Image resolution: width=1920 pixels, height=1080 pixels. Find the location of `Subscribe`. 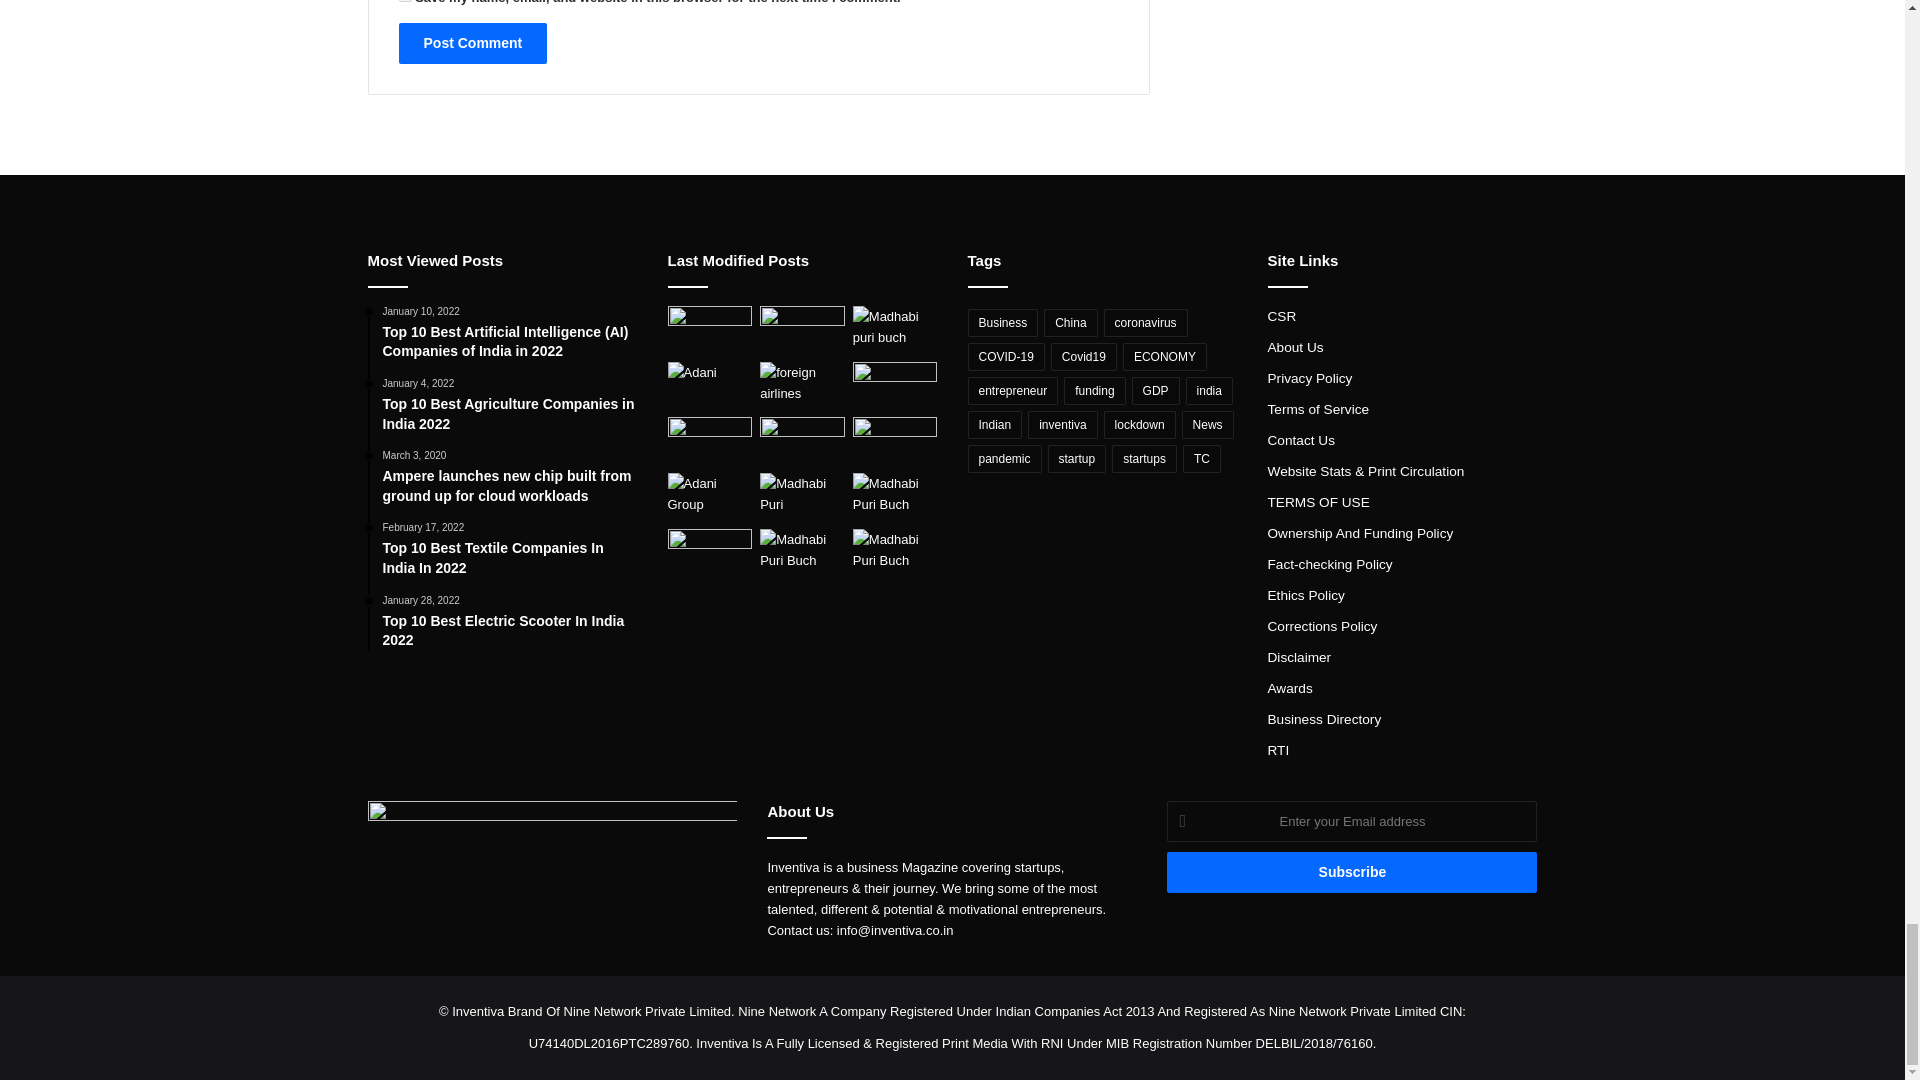

Subscribe is located at coordinates (1352, 872).